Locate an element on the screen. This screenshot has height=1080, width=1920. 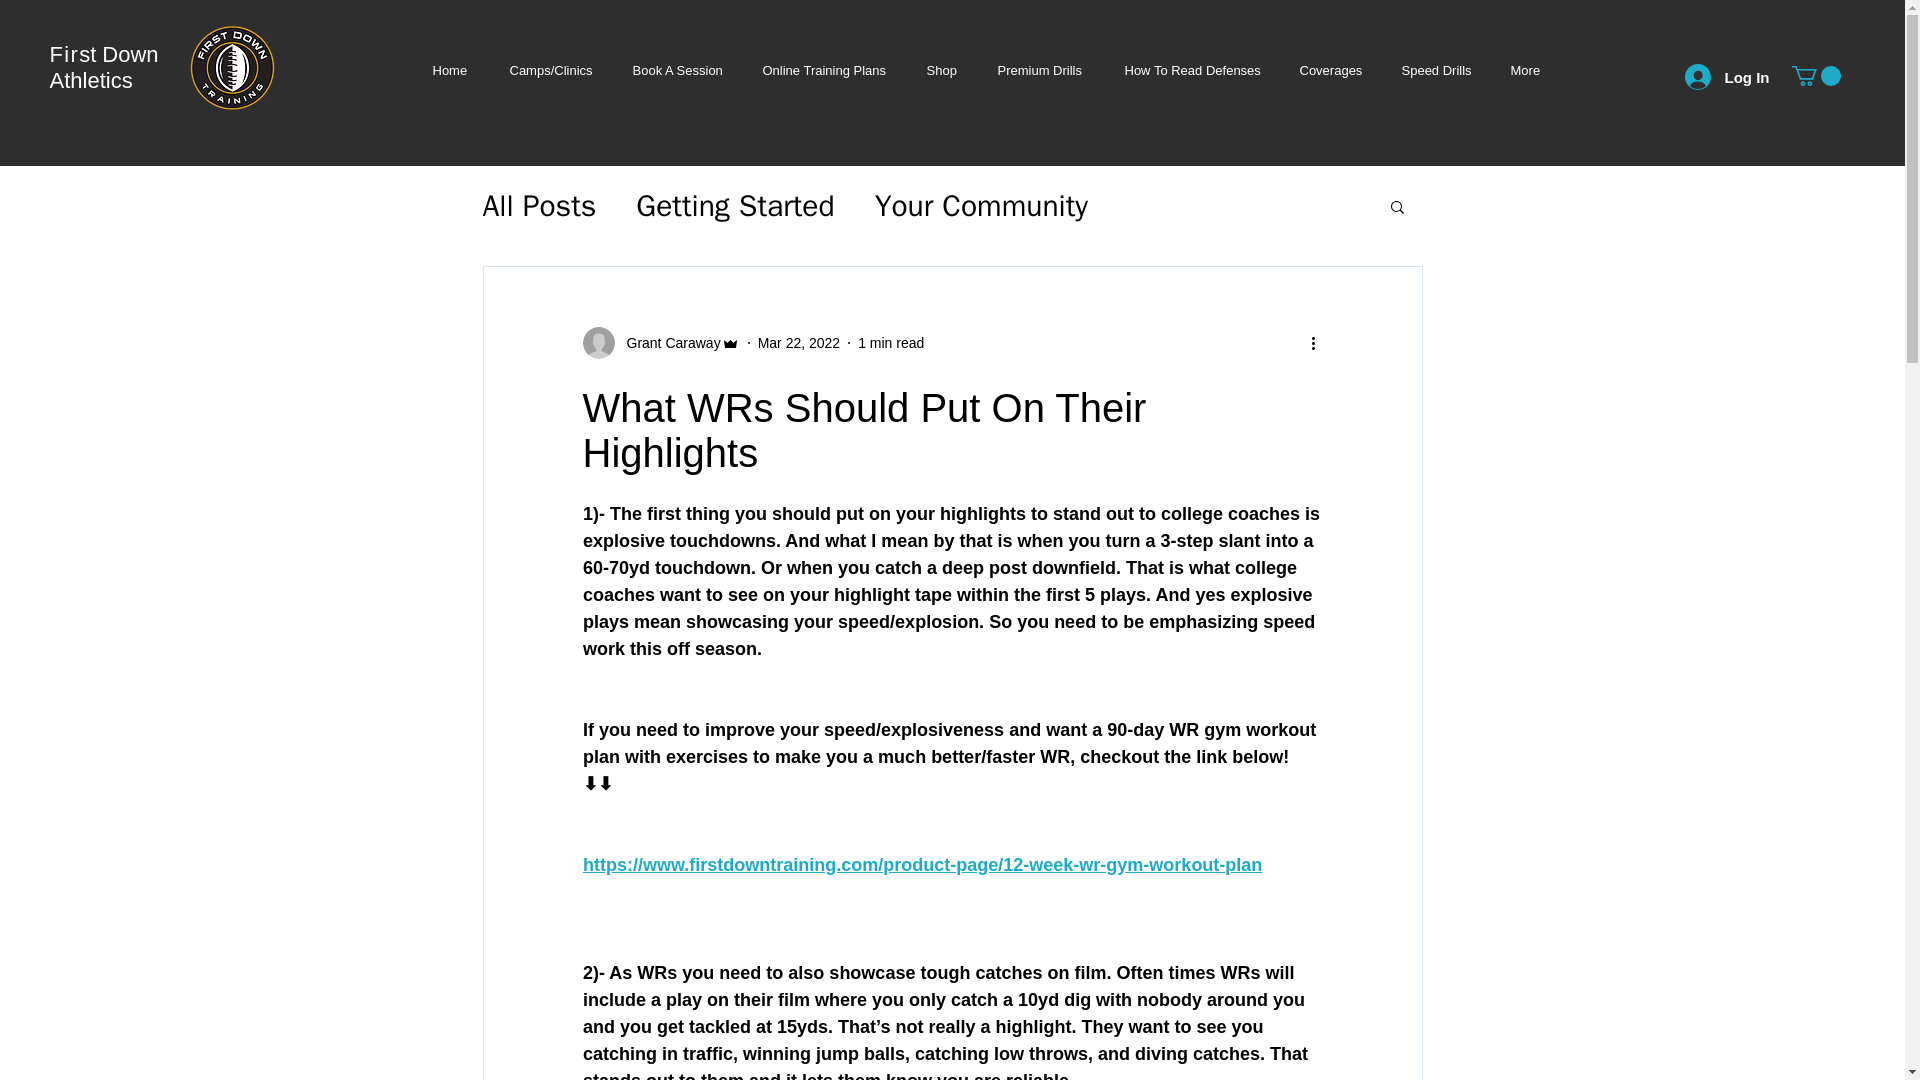
Online Training Plans is located at coordinates (824, 70).